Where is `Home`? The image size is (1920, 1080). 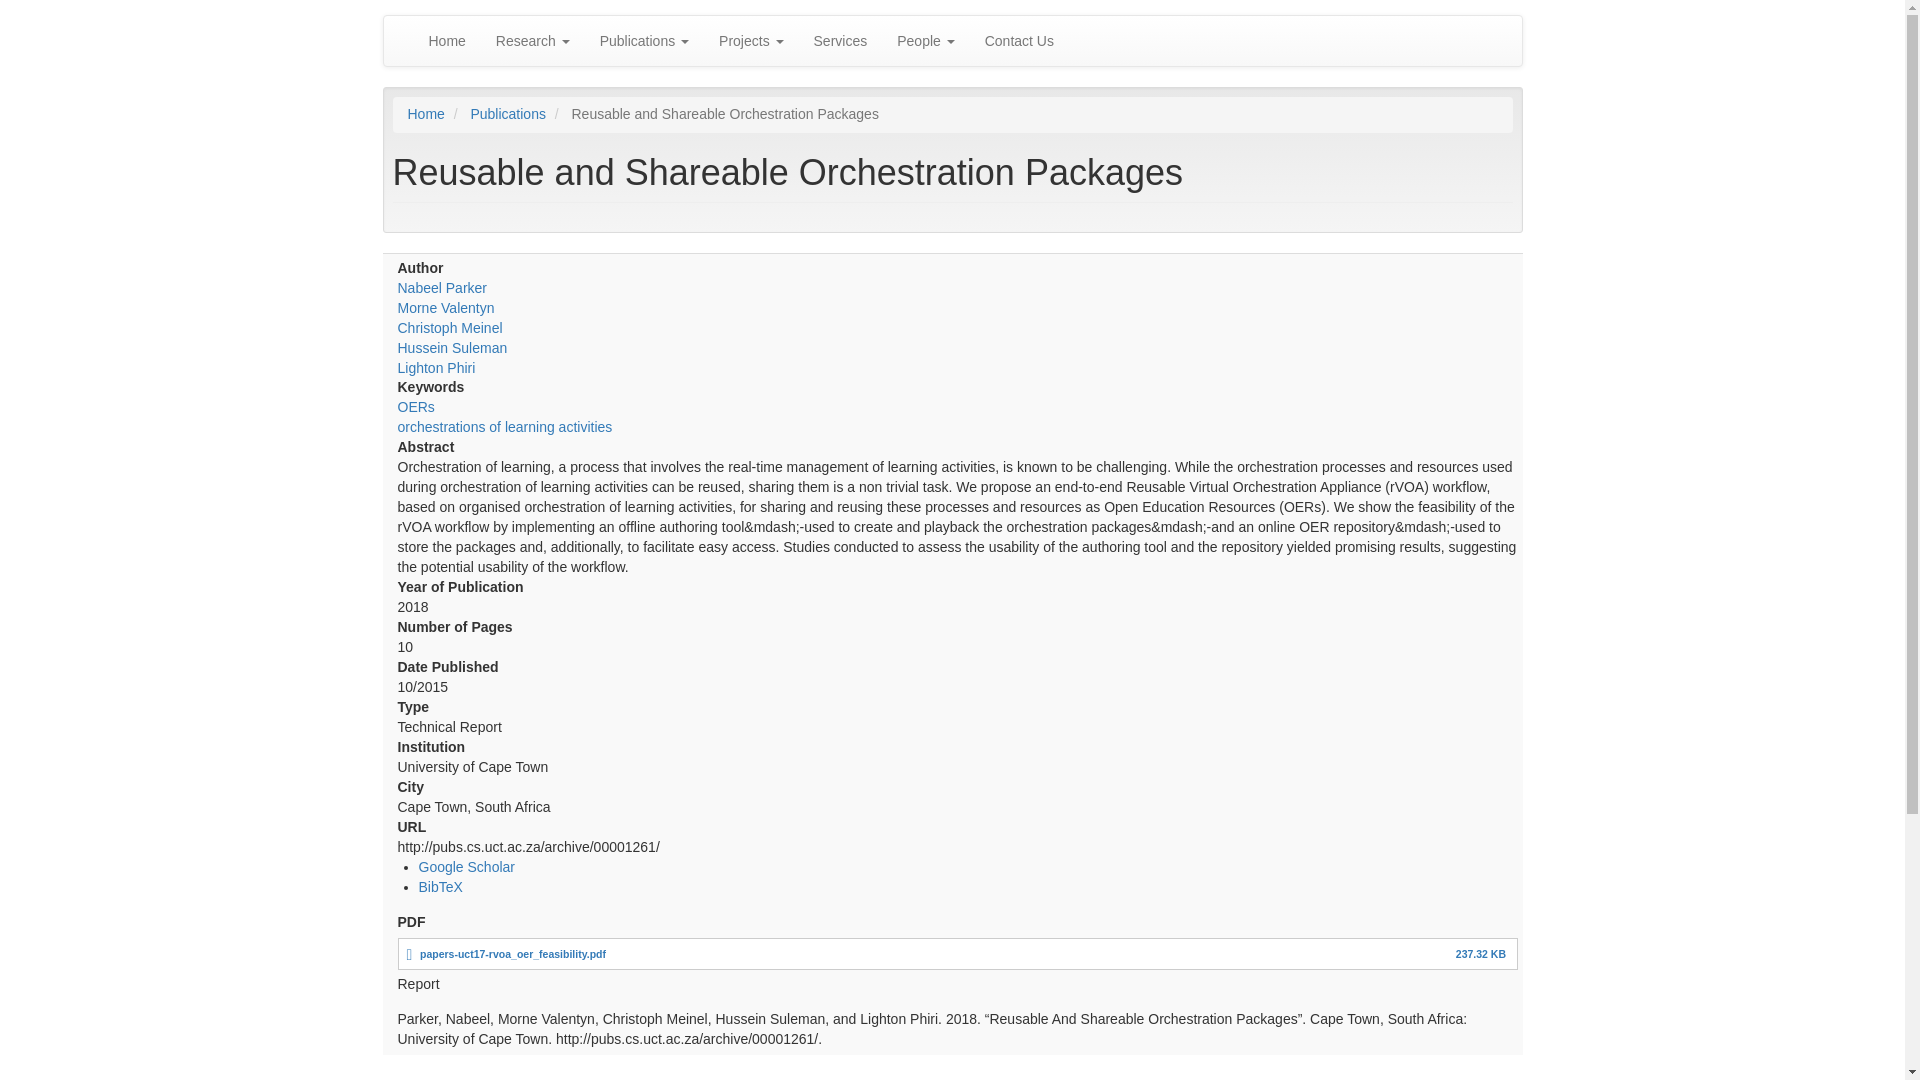 Home is located at coordinates (448, 40).